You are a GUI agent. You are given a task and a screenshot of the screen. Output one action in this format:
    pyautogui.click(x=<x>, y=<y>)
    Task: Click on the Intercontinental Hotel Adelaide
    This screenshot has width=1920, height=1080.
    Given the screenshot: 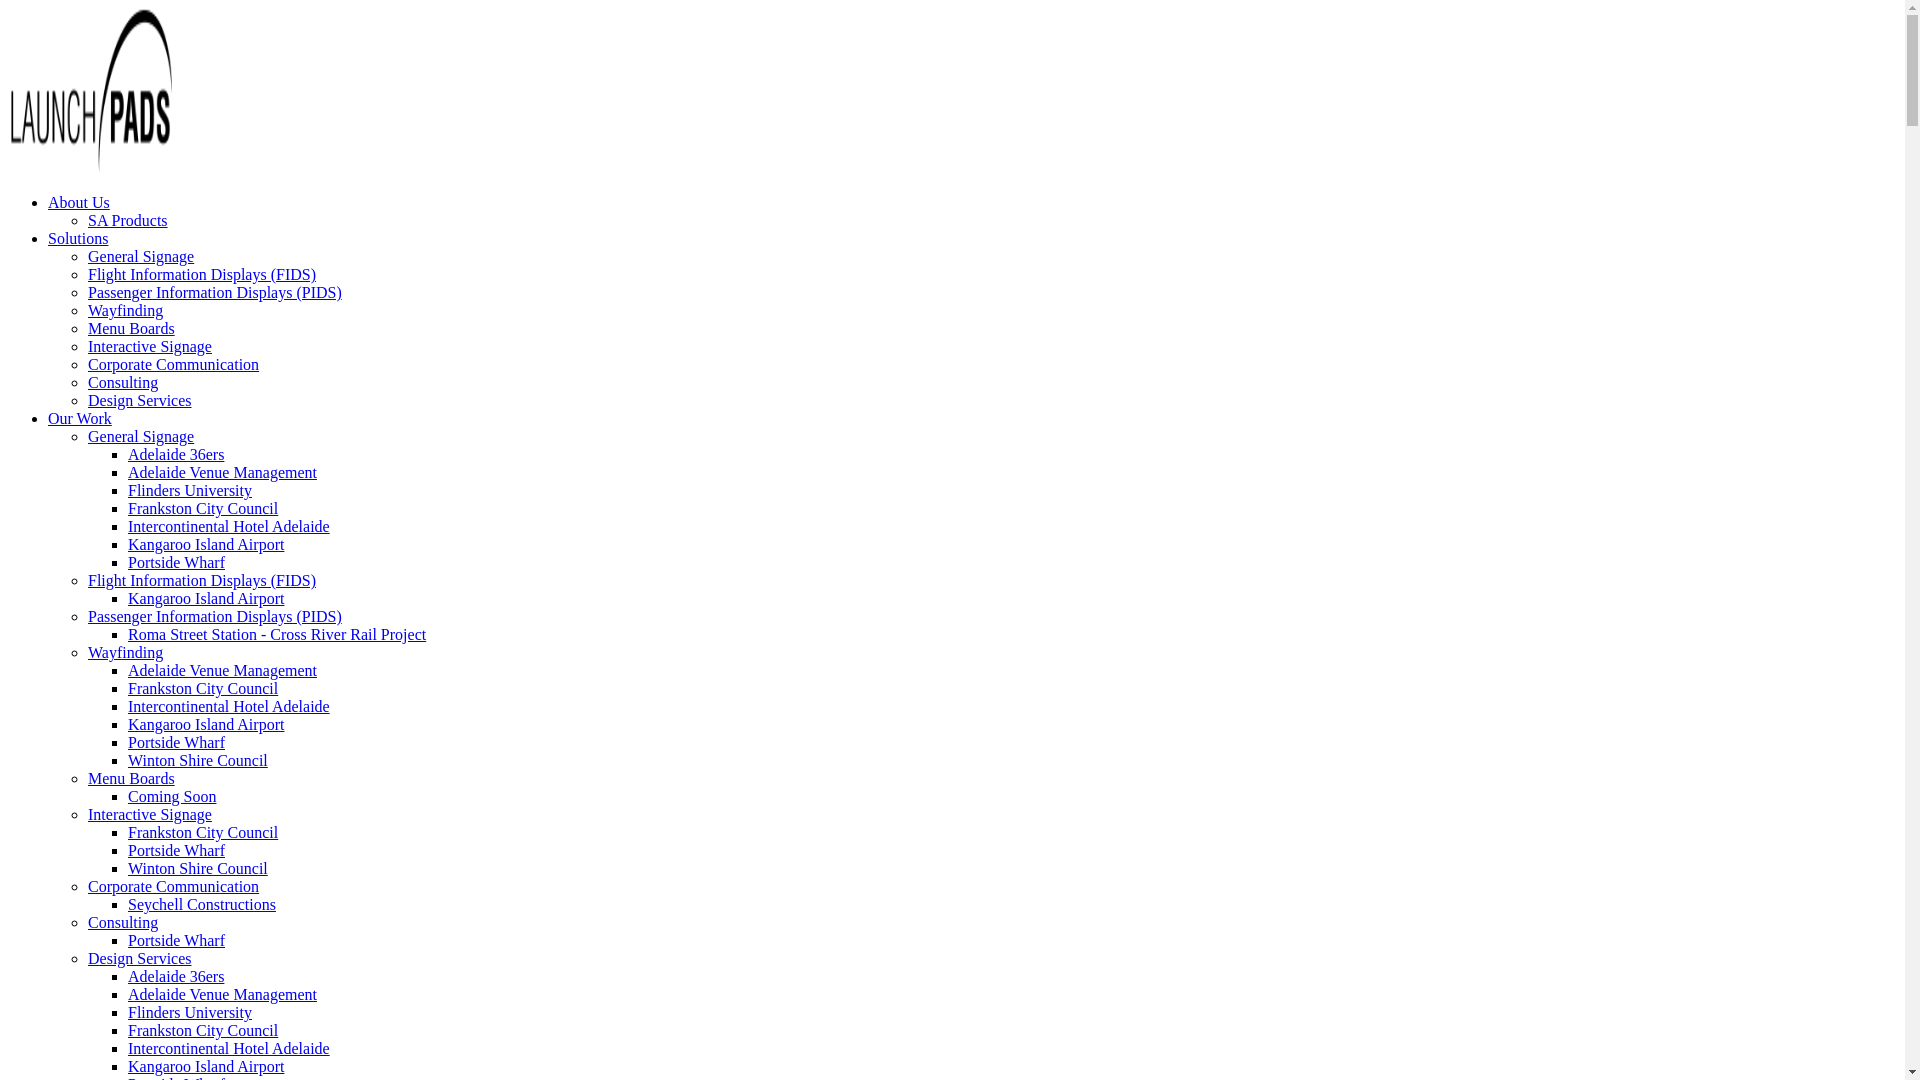 What is the action you would take?
    pyautogui.click(x=229, y=1048)
    